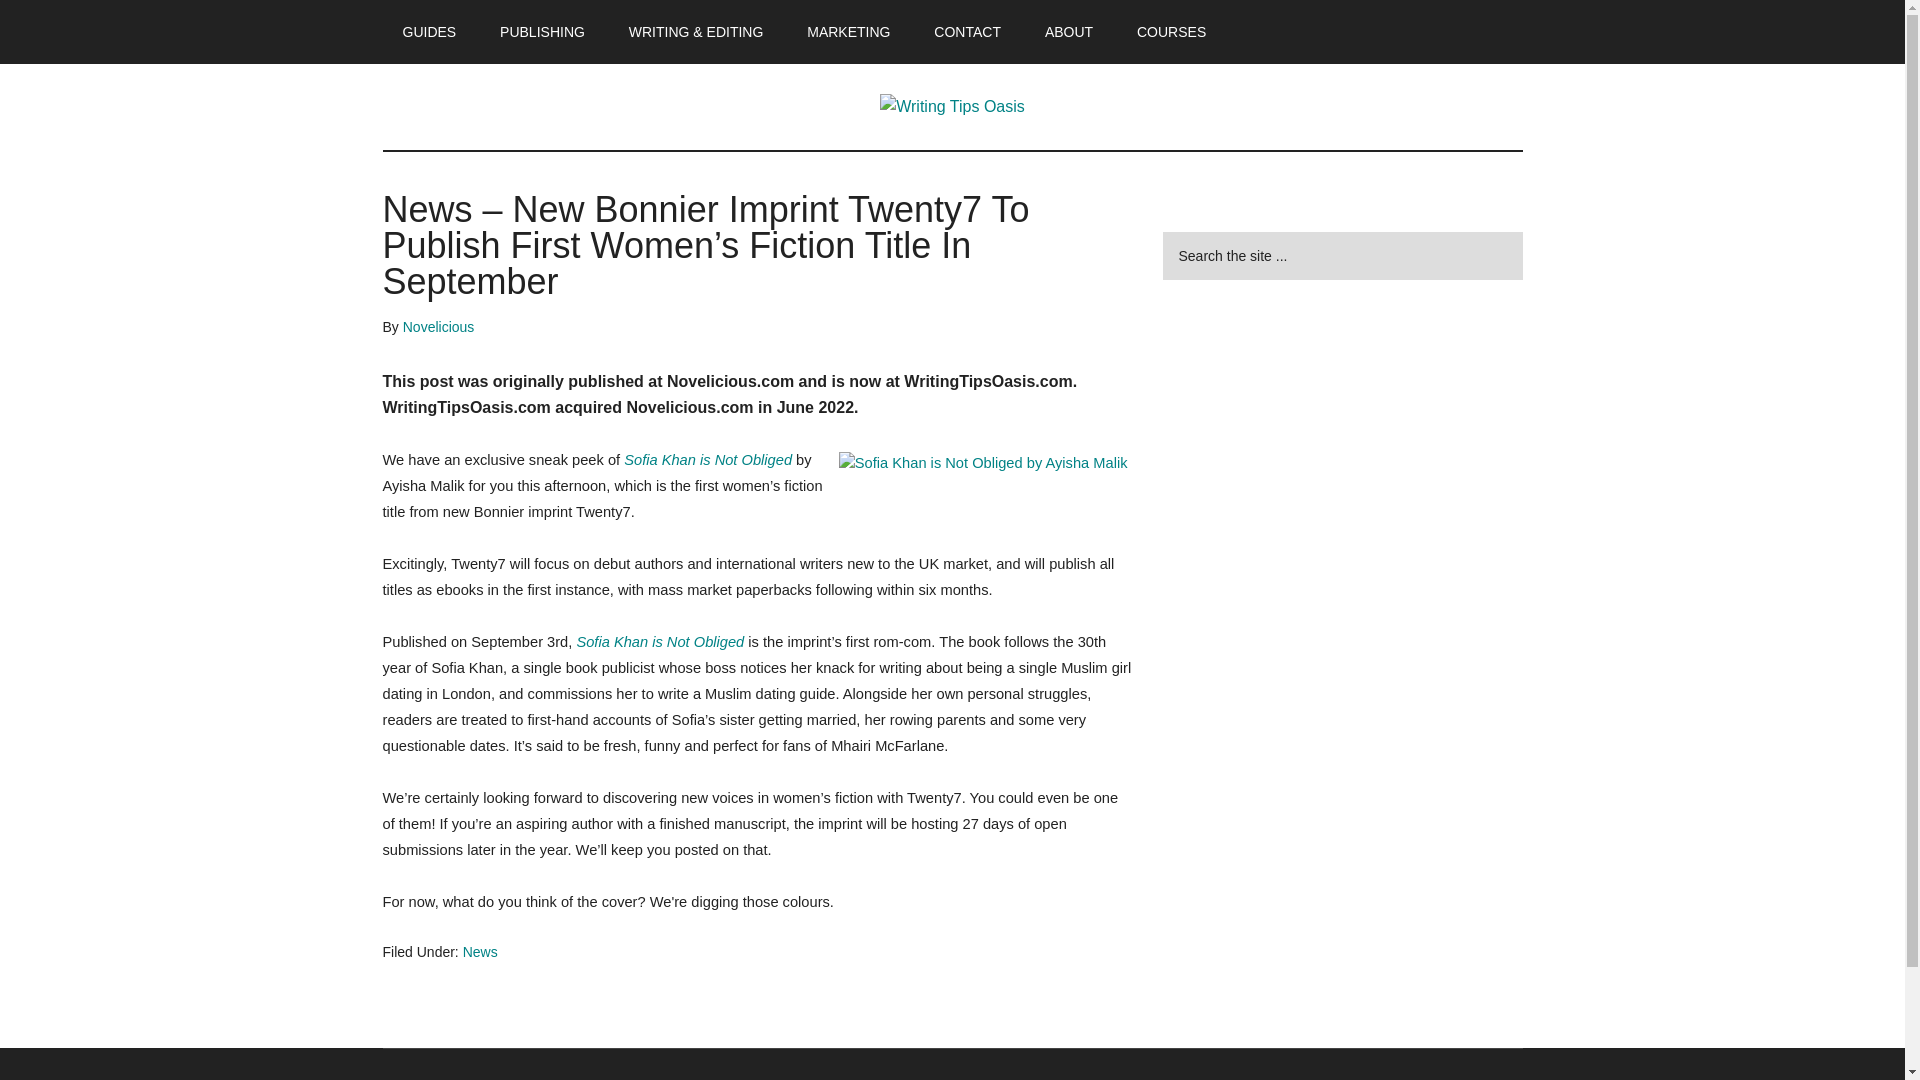 The image size is (1920, 1080). I want to click on PUBLISHING, so click(542, 32).